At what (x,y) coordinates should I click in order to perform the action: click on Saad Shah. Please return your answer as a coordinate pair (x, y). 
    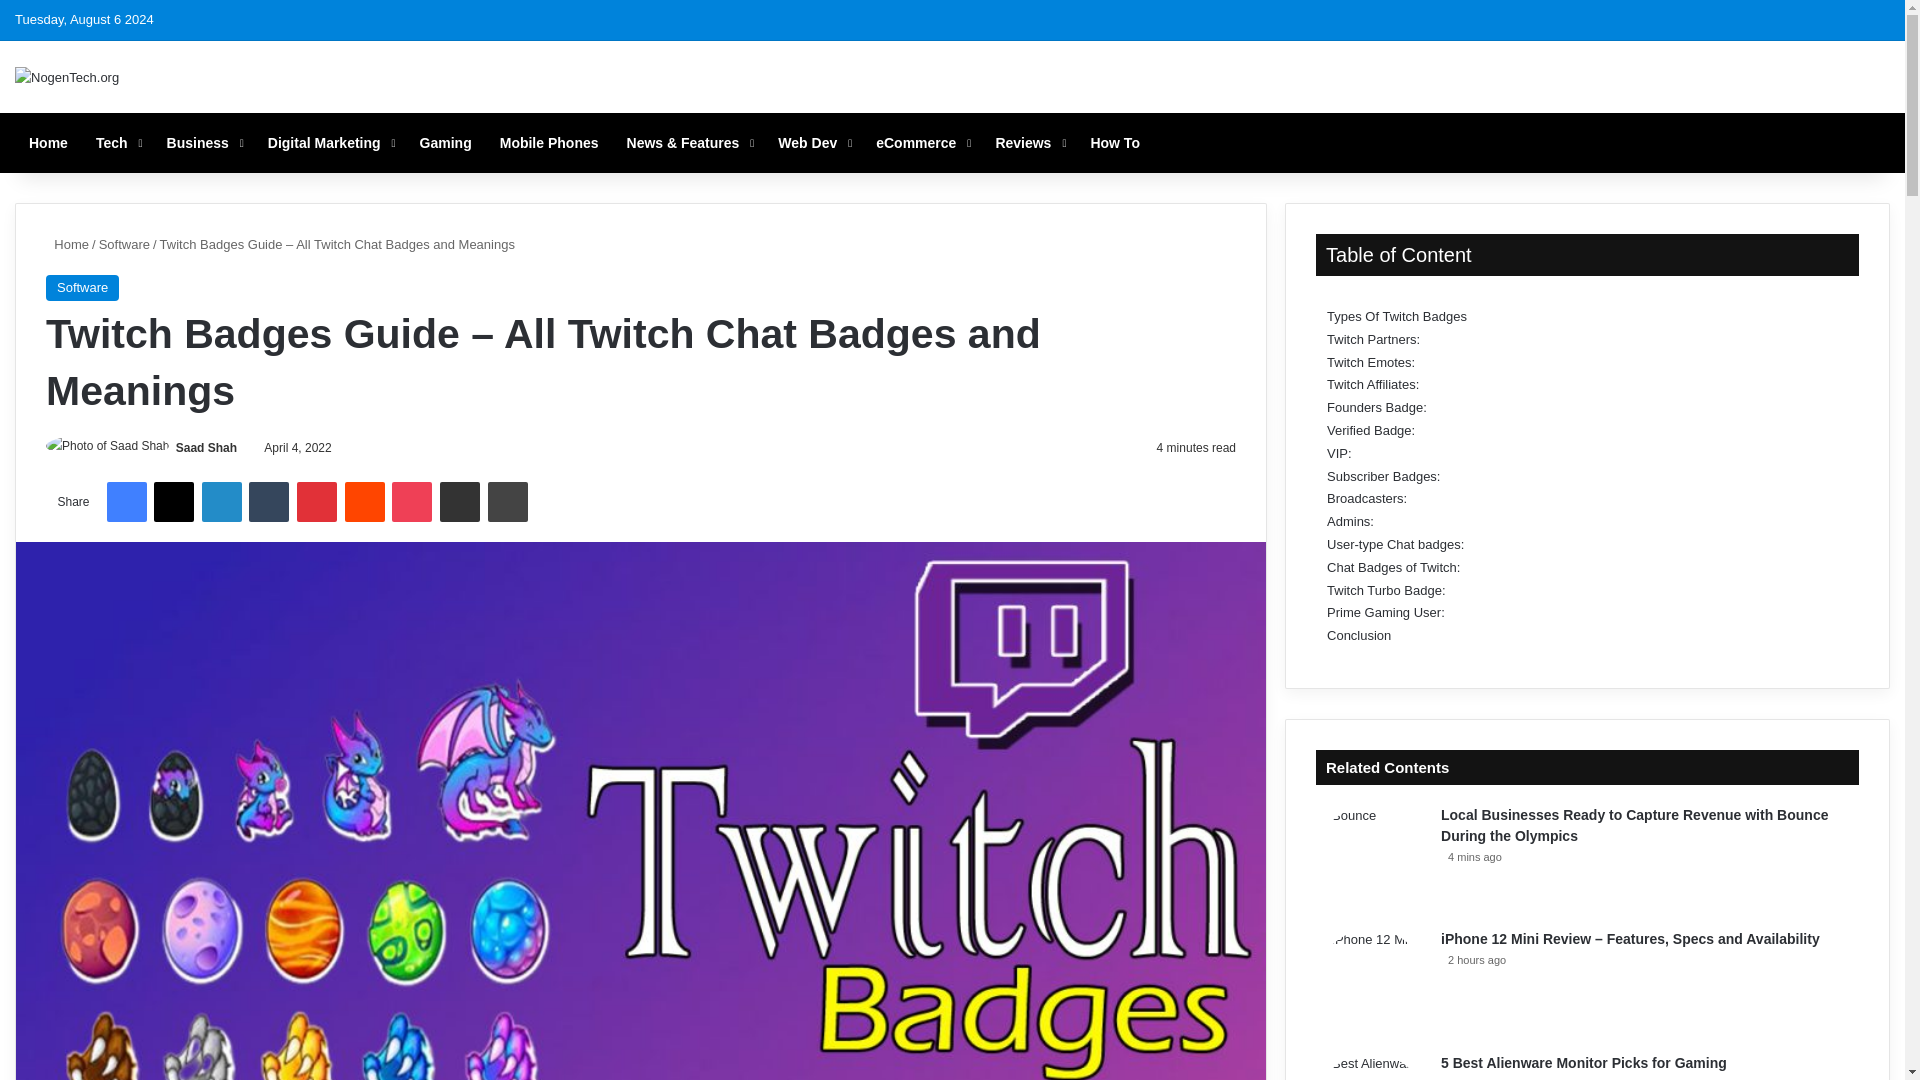
    Looking at the image, I should click on (206, 447).